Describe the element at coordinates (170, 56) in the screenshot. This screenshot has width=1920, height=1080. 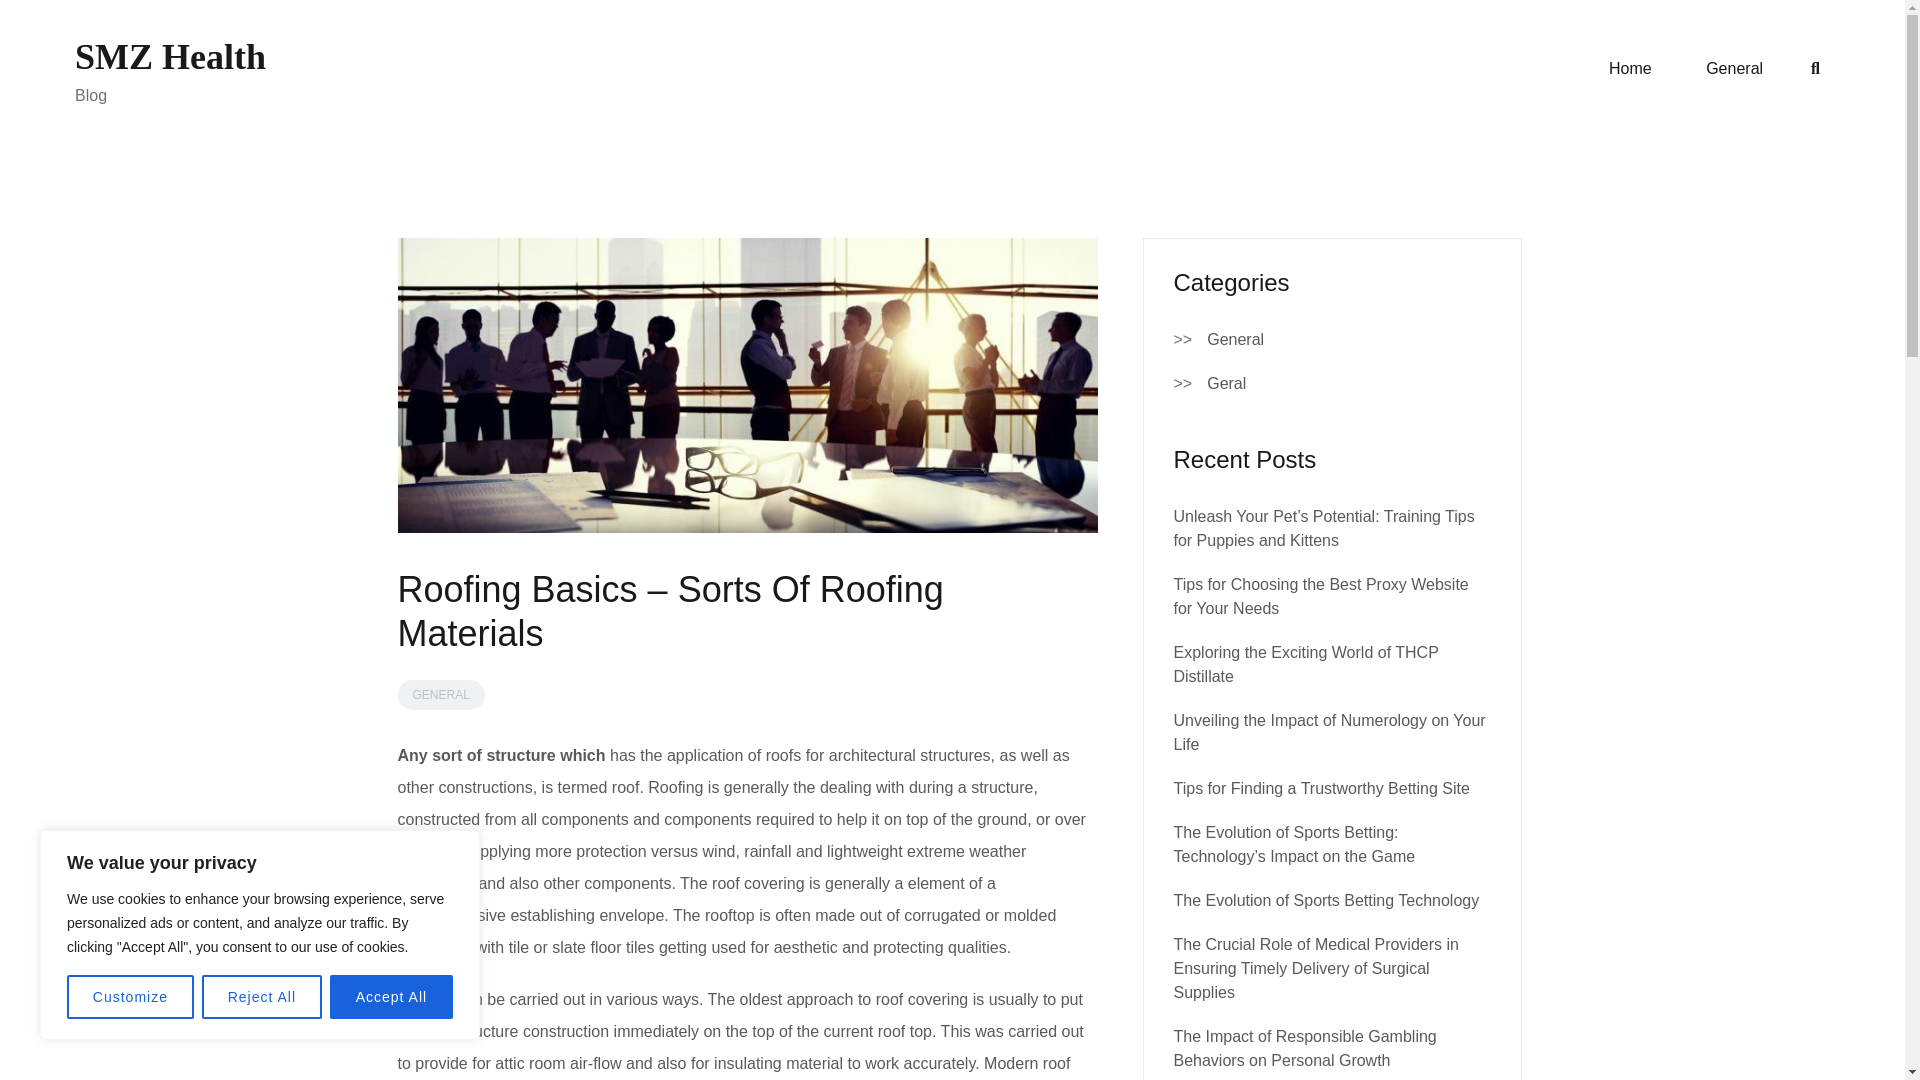
I see `SMZ Health` at that location.